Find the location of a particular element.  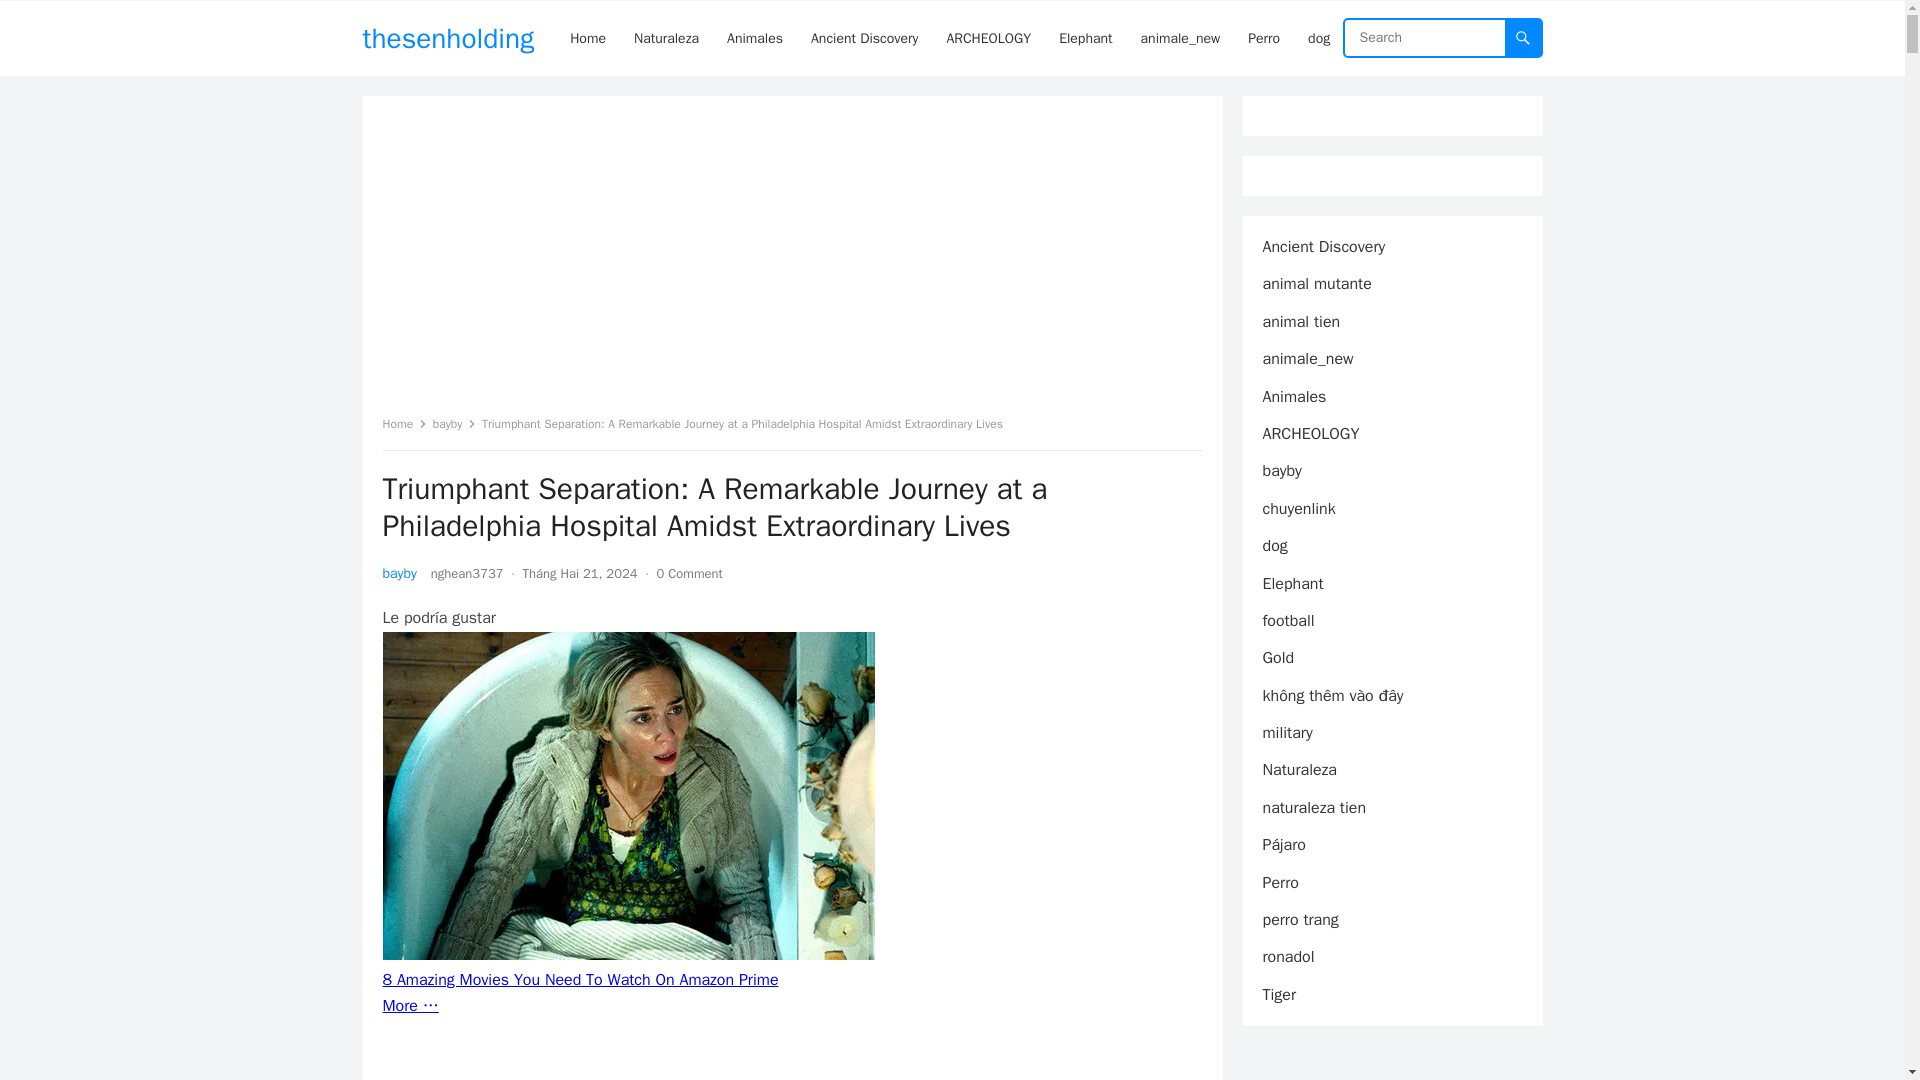

nghean3737 is located at coordinates (466, 573).